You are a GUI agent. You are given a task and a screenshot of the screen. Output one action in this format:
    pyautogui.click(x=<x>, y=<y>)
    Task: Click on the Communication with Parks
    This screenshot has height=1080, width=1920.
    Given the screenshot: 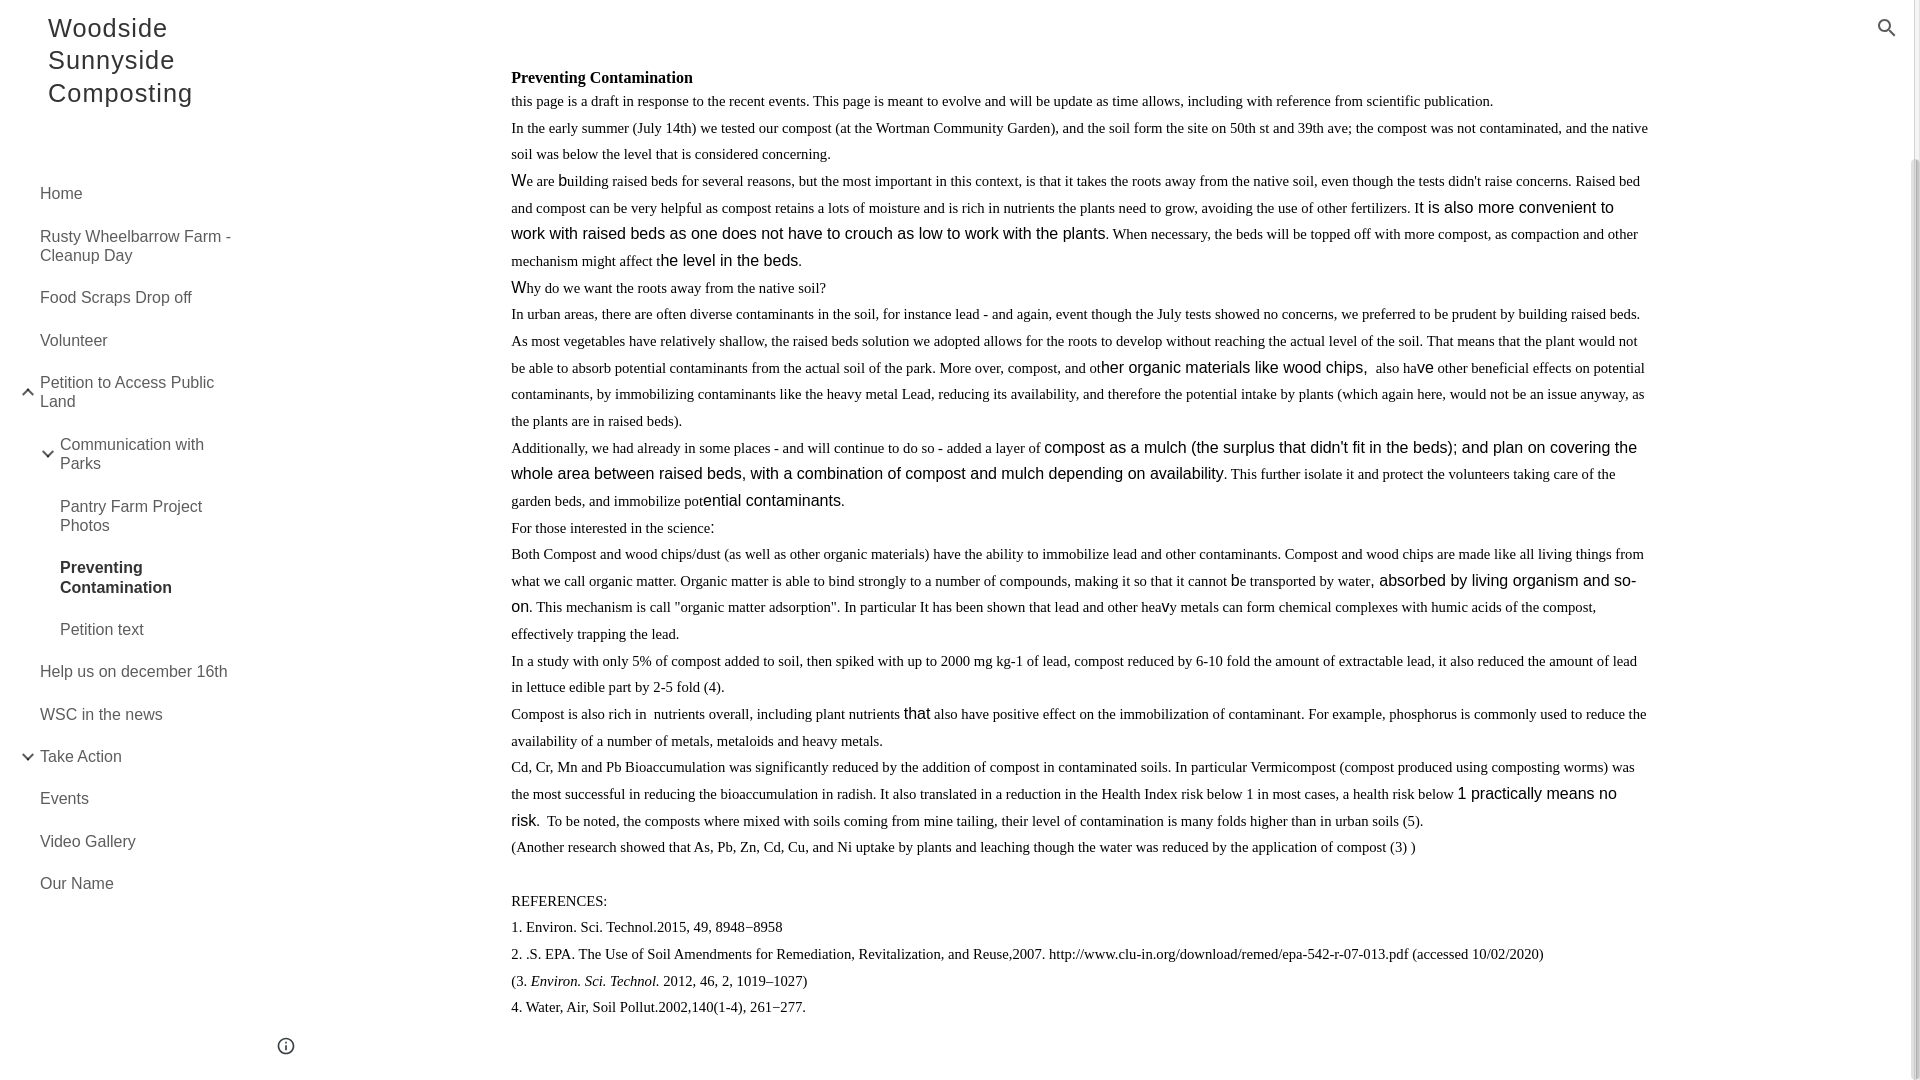 What is the action you would take?
    pyautogui.click(x=146, y=268)
    